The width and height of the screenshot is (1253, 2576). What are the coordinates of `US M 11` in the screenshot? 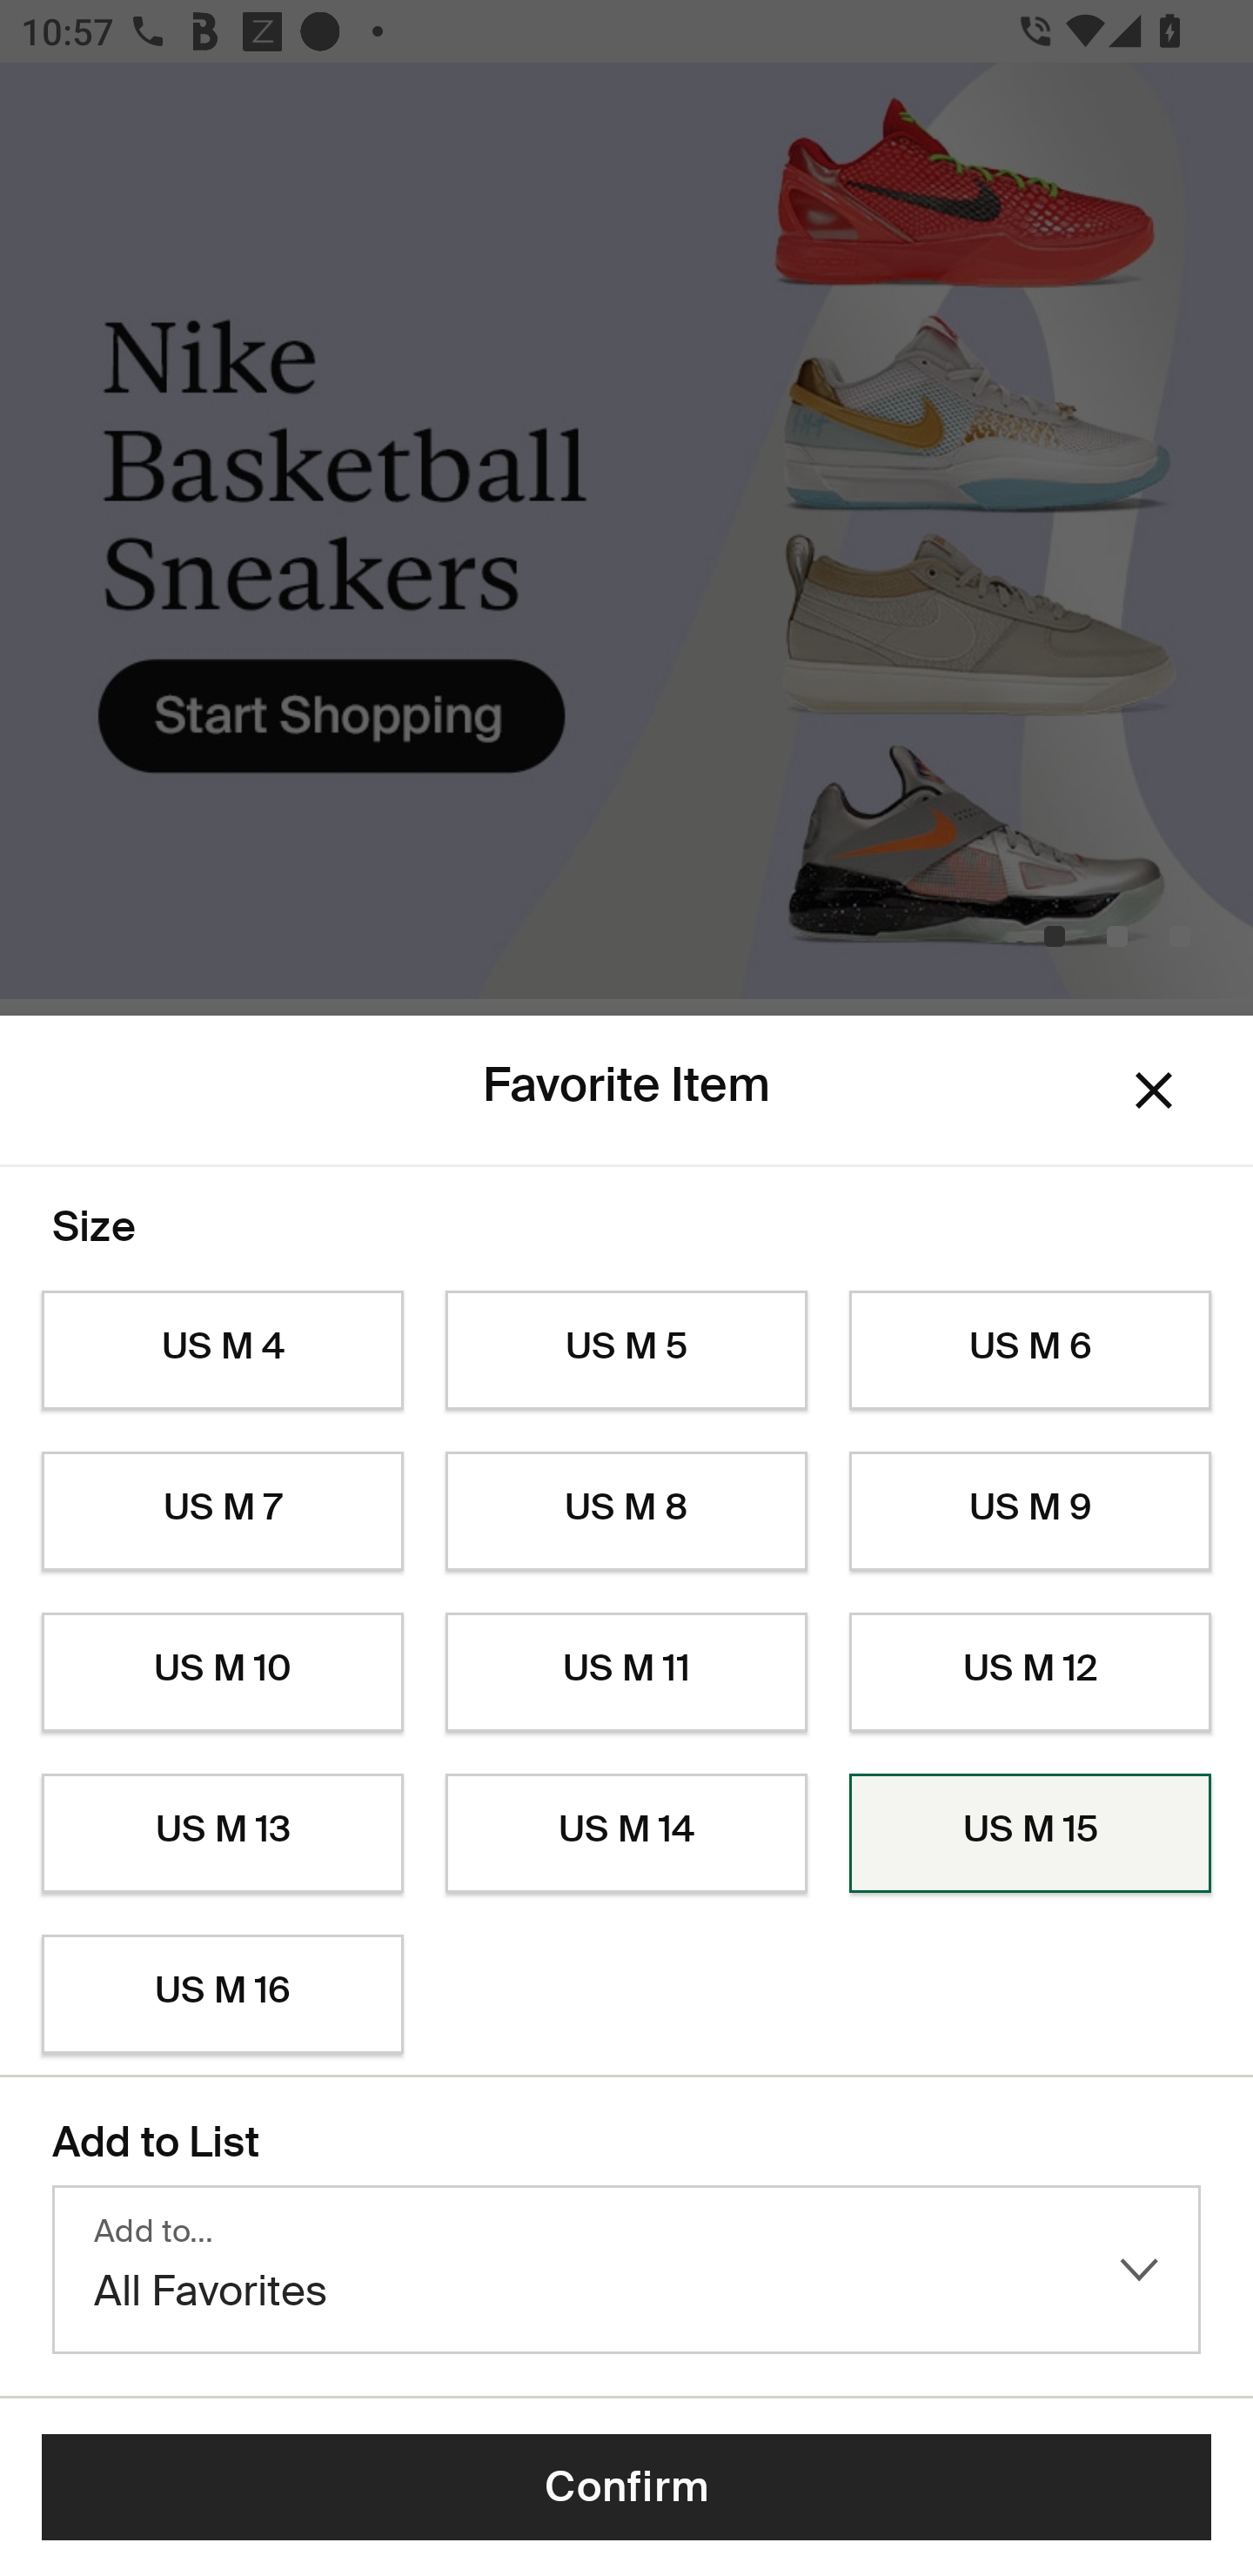 It's located at (626, 1673).